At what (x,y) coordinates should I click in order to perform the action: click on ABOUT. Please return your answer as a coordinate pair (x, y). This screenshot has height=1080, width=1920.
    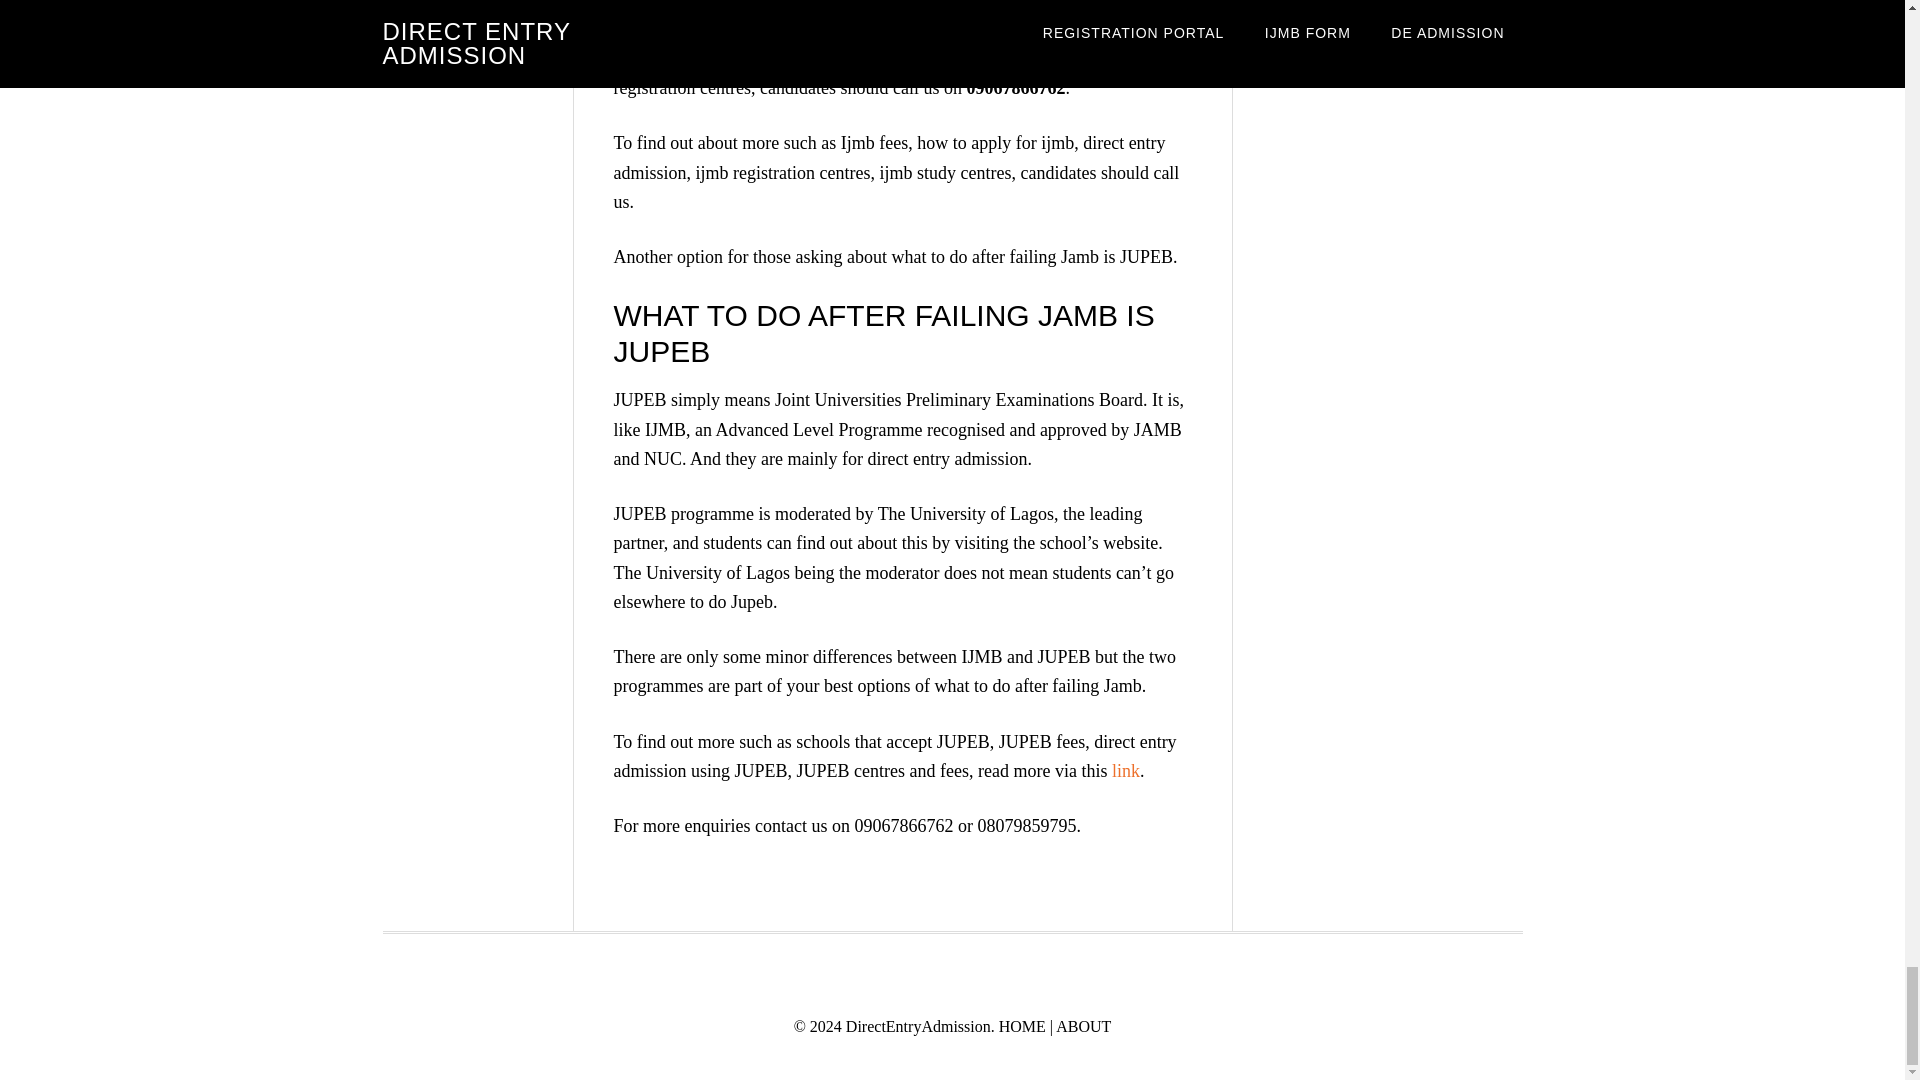
    Looking at the image, I should click on (1084, 1026).